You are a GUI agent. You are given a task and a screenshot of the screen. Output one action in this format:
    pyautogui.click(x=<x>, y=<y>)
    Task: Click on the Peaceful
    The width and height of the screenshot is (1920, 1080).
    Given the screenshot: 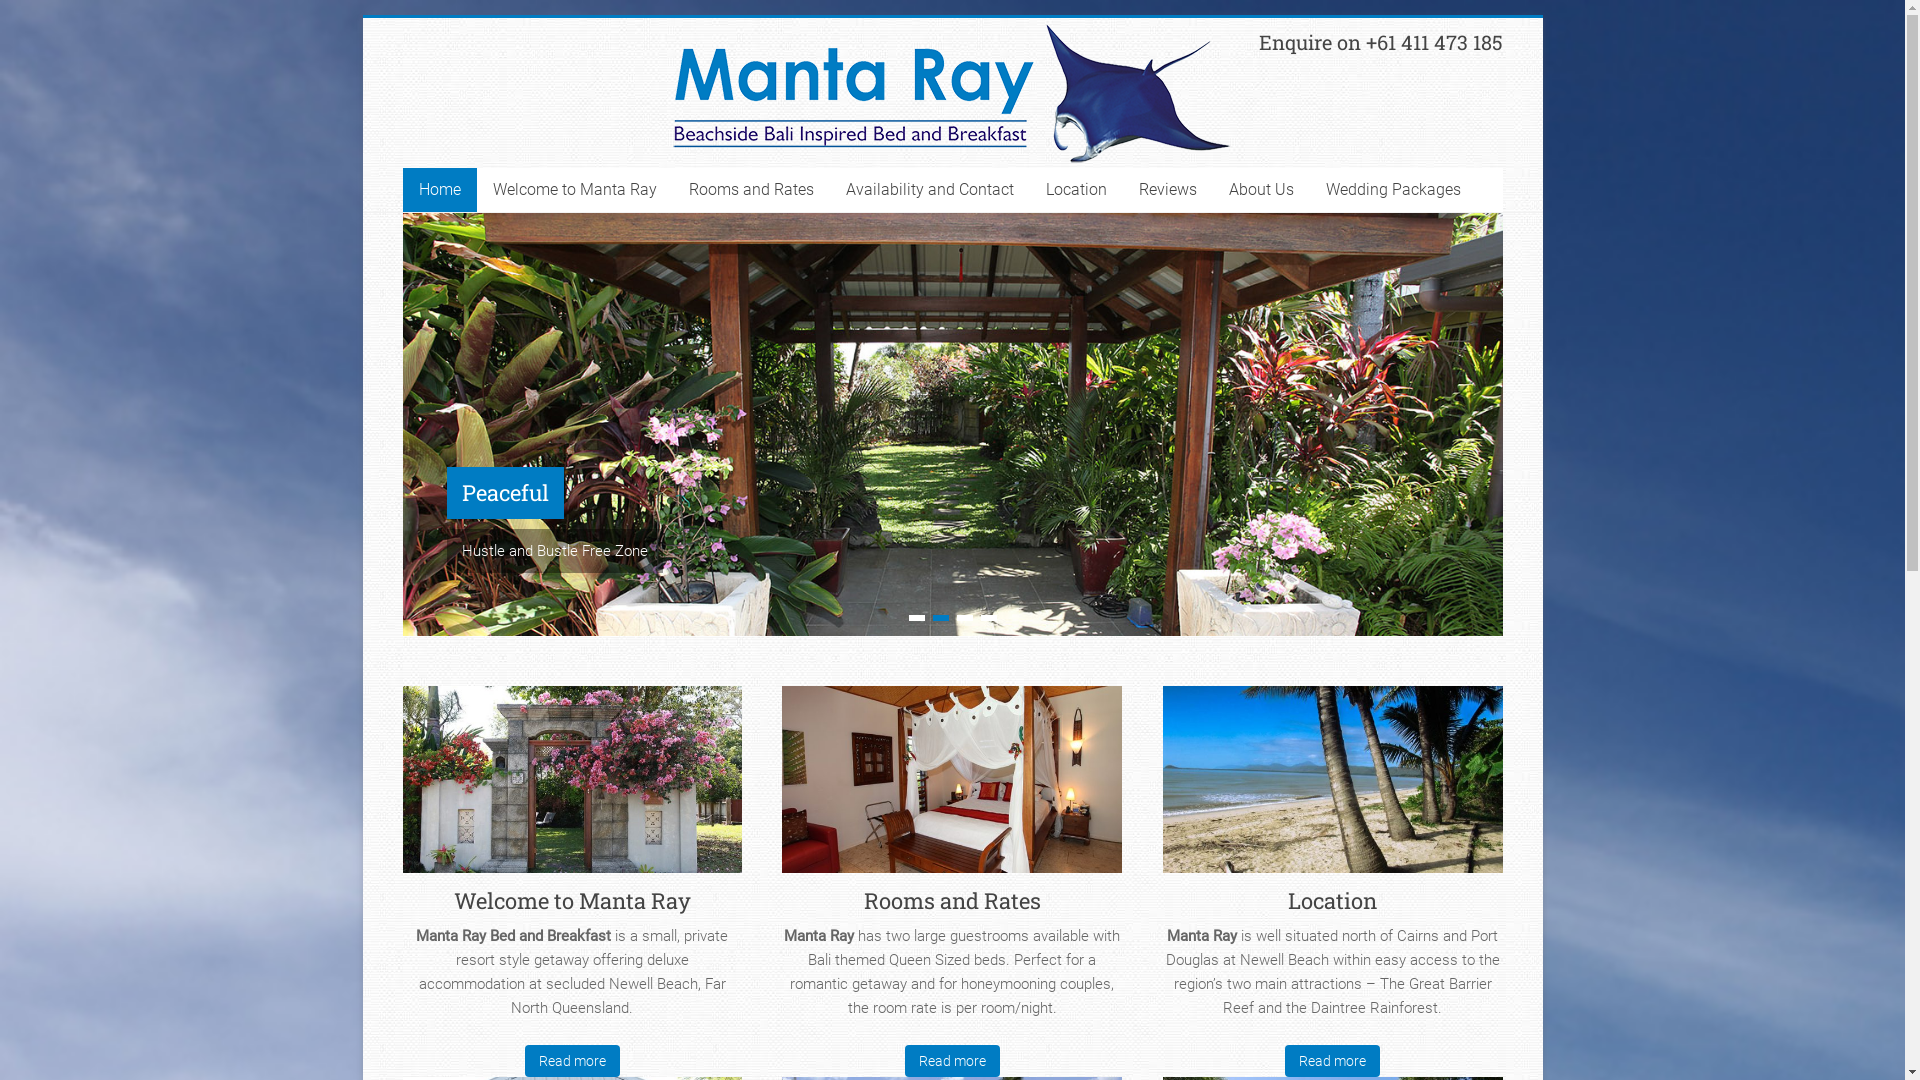 What is the action you would take?
    pyautogui.click(x=504, y=493)
    